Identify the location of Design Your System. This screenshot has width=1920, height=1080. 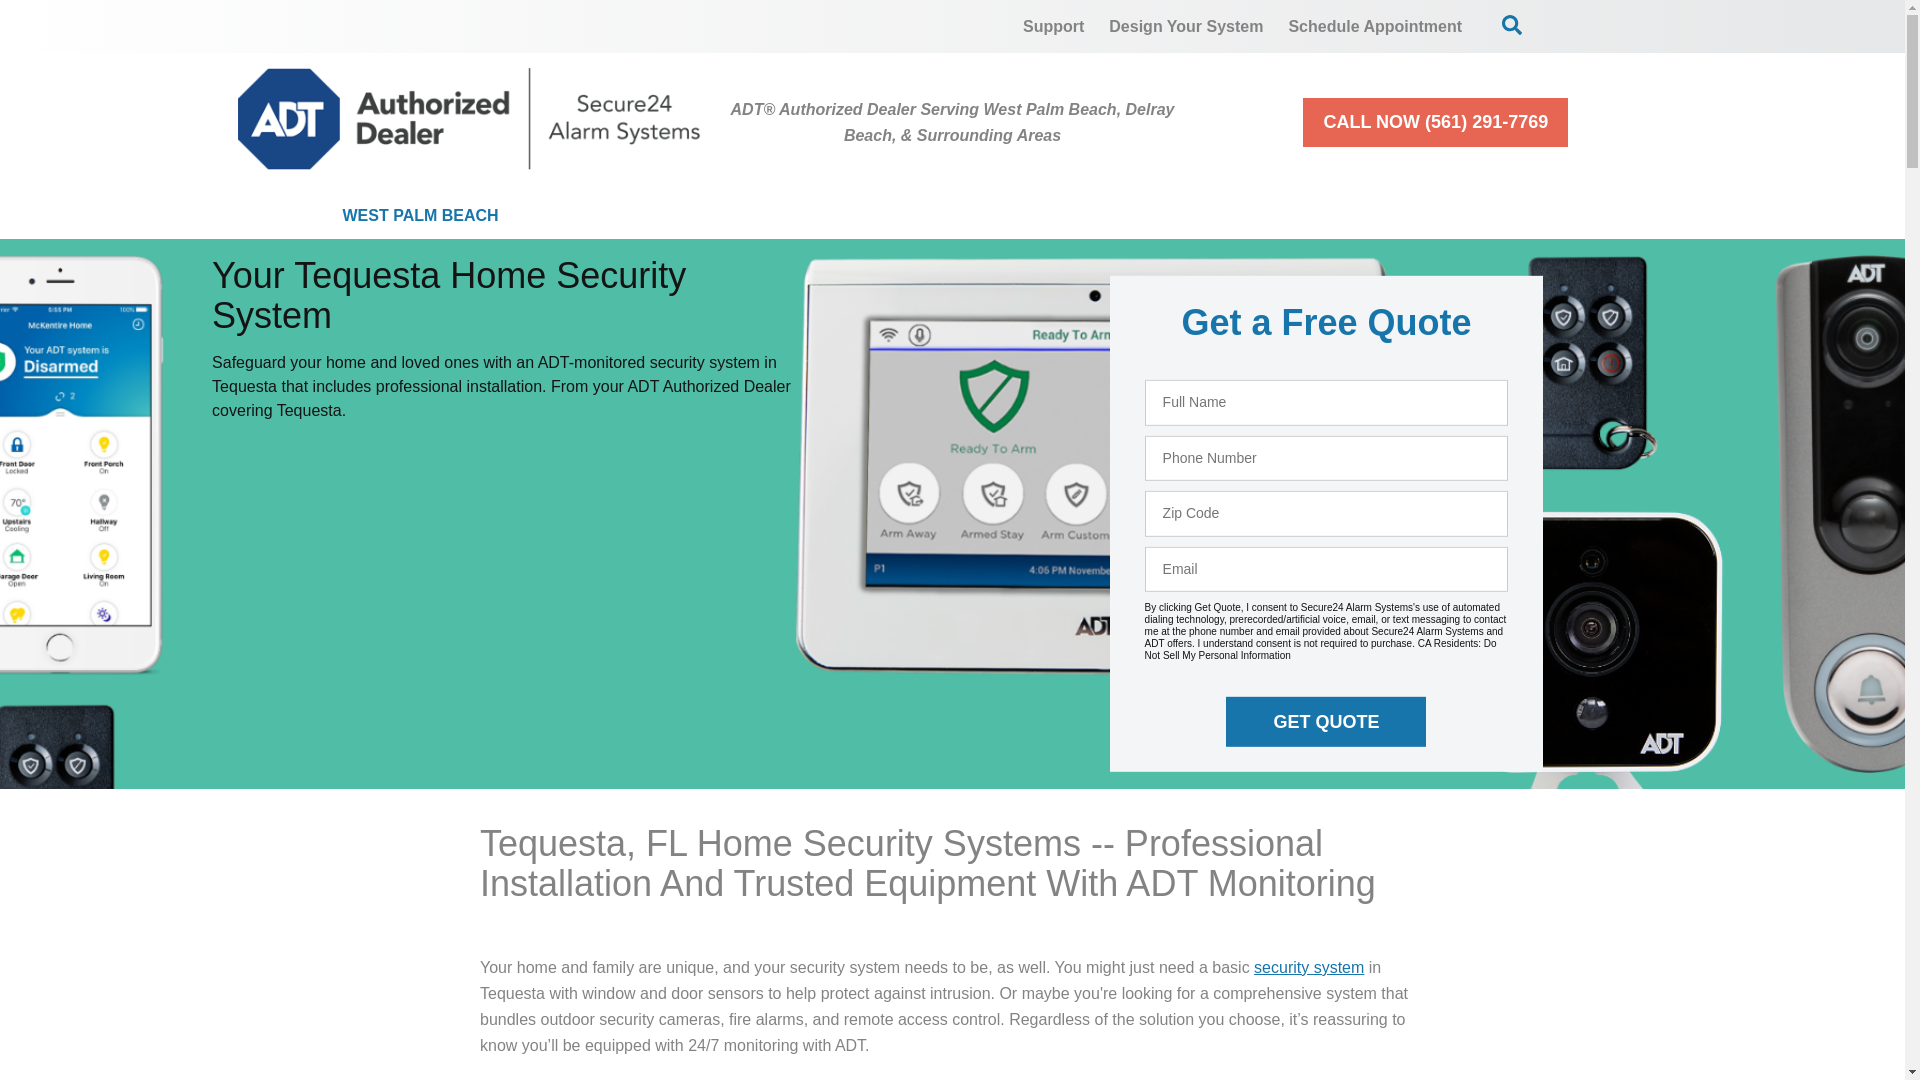
(1185, 26).